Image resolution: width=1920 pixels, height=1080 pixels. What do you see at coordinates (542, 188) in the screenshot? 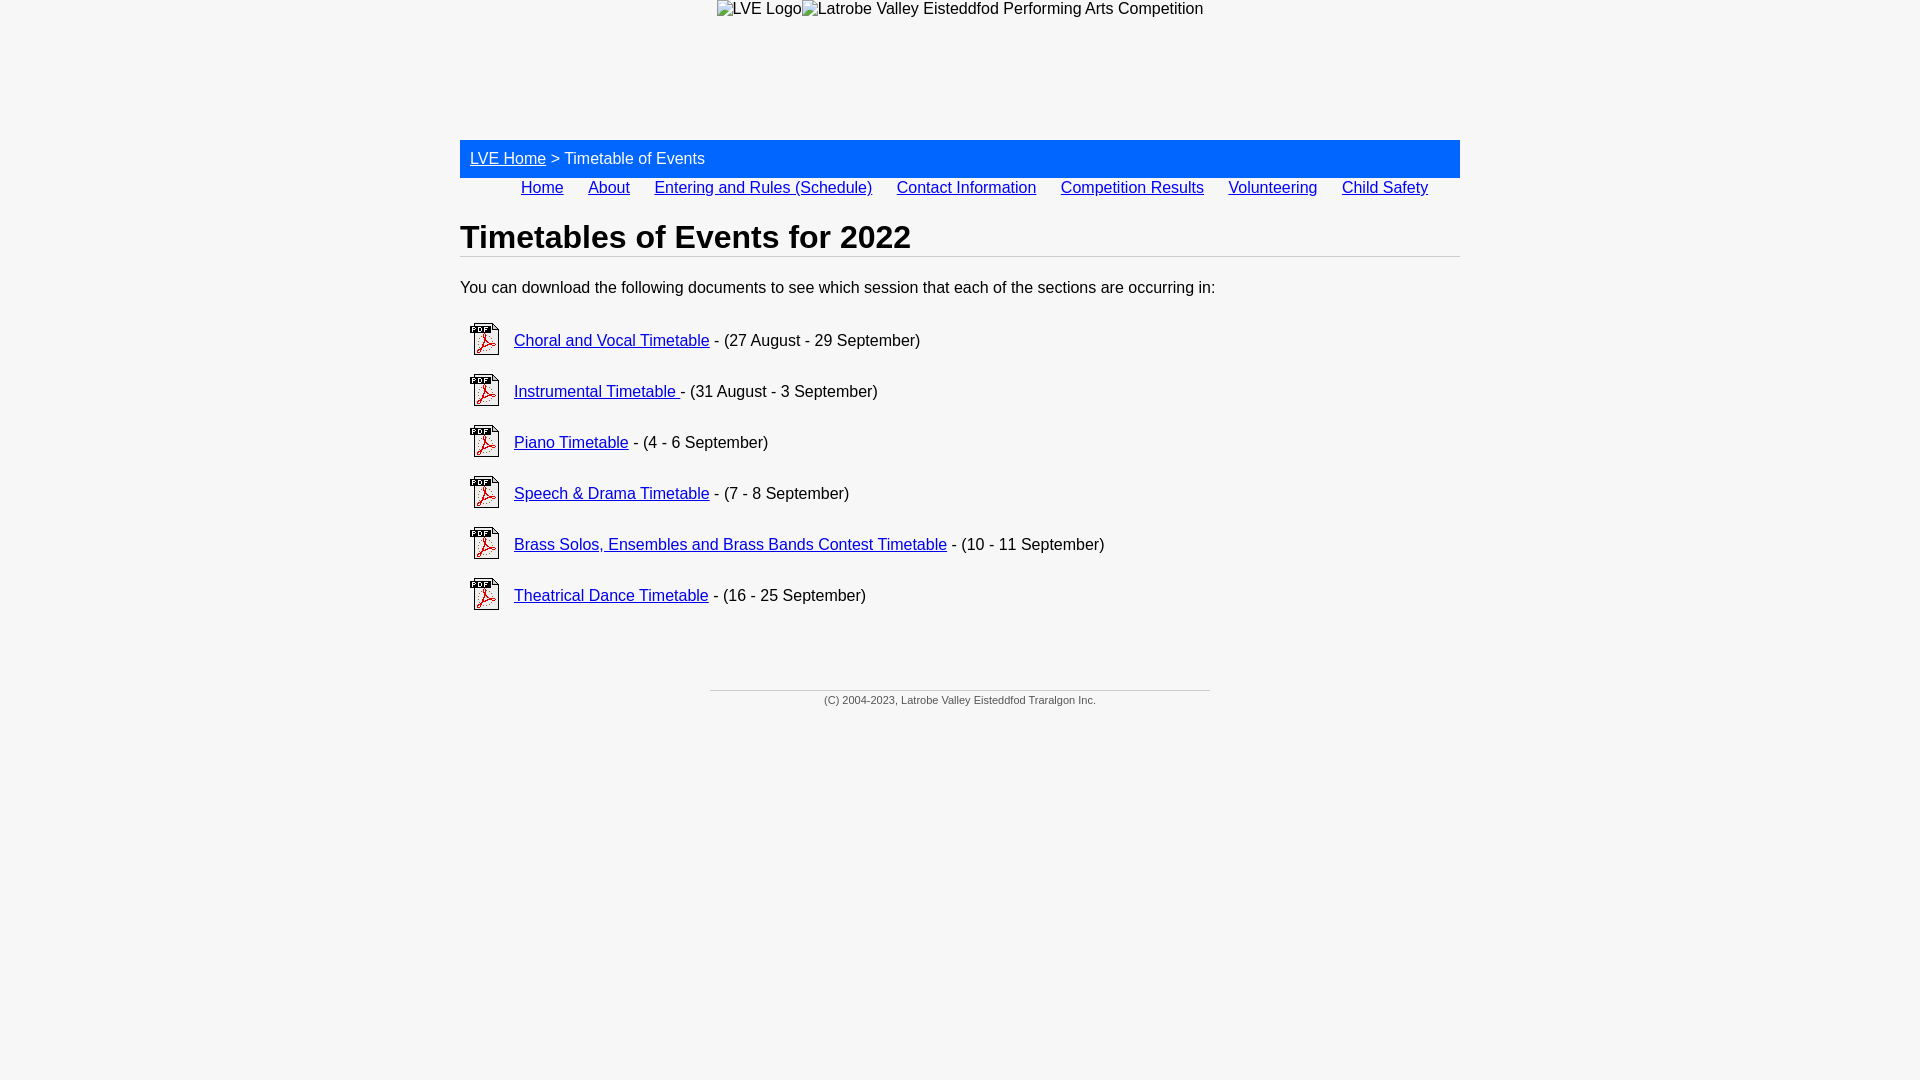
I see `Home` at bounding box center [542, 188].